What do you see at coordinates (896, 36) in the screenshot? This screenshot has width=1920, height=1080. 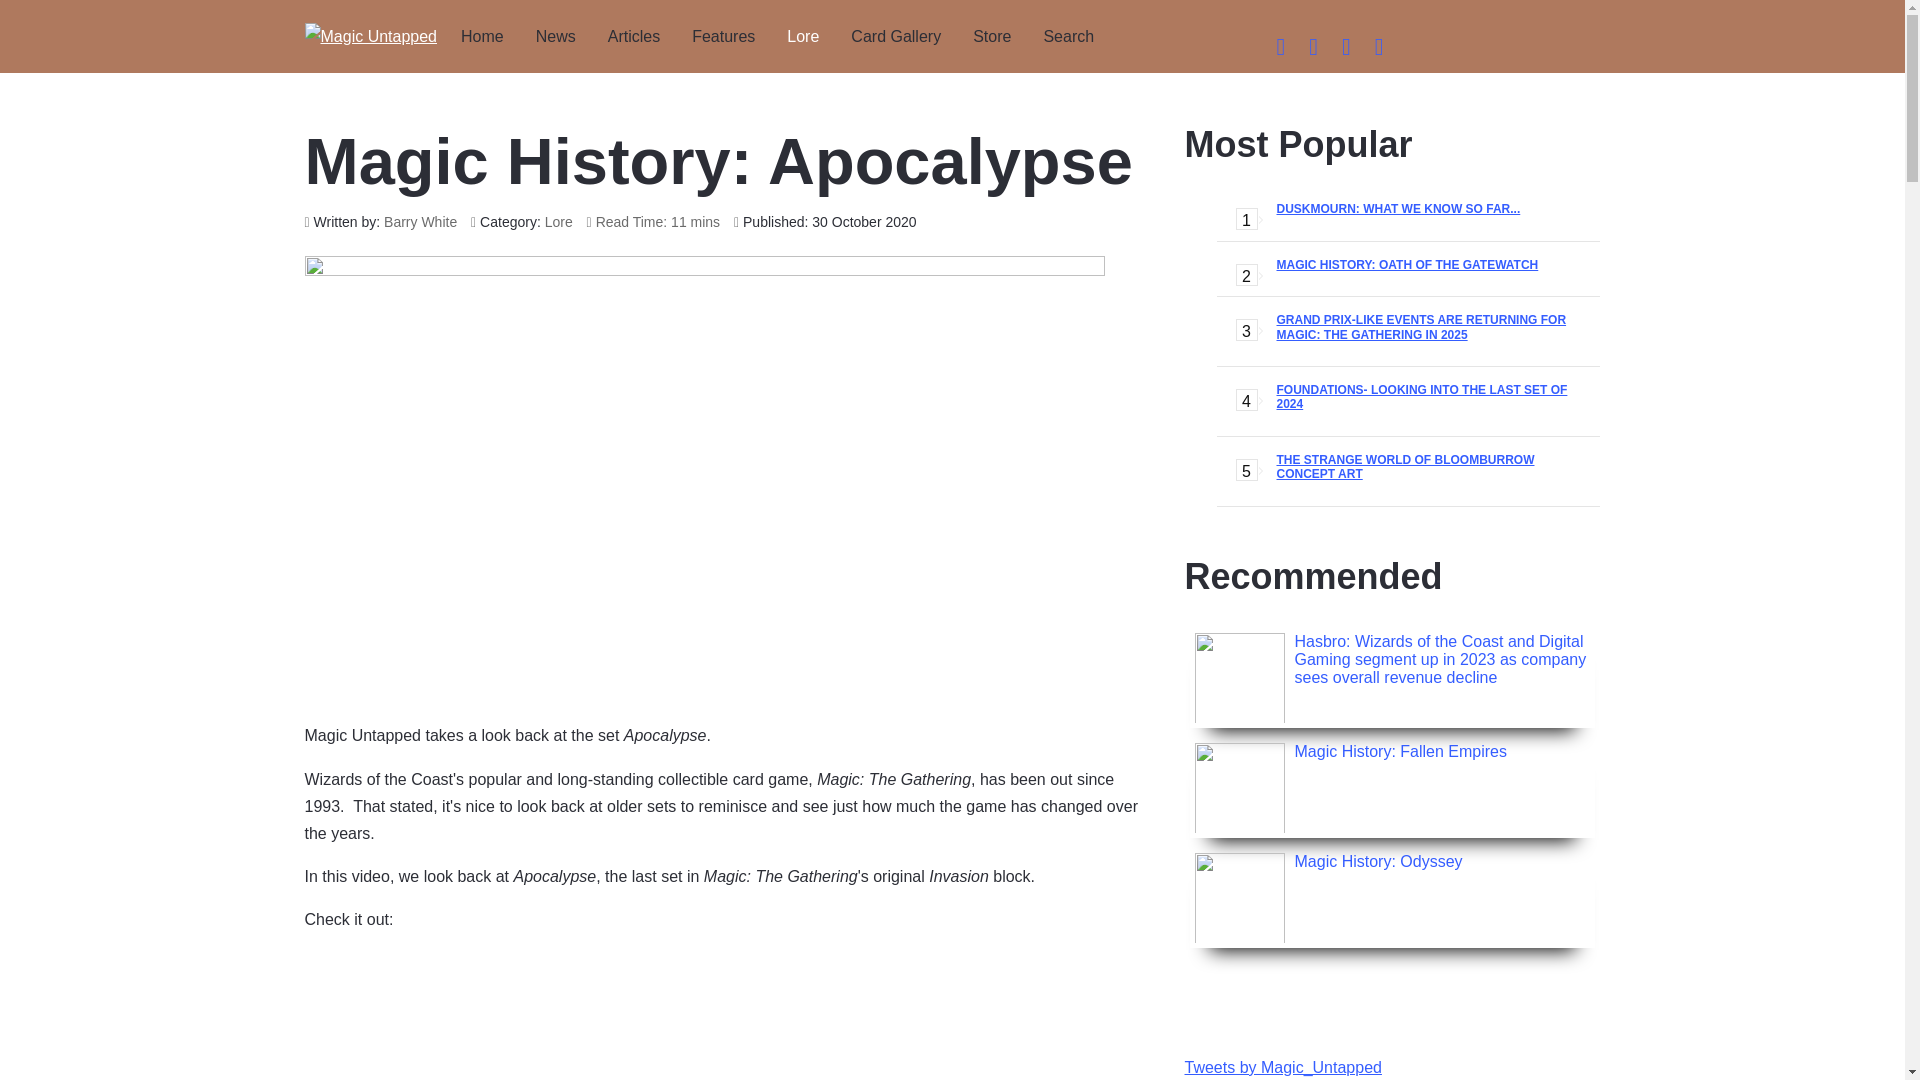 I see `Card Gallery` at bounding box center [896, 36].